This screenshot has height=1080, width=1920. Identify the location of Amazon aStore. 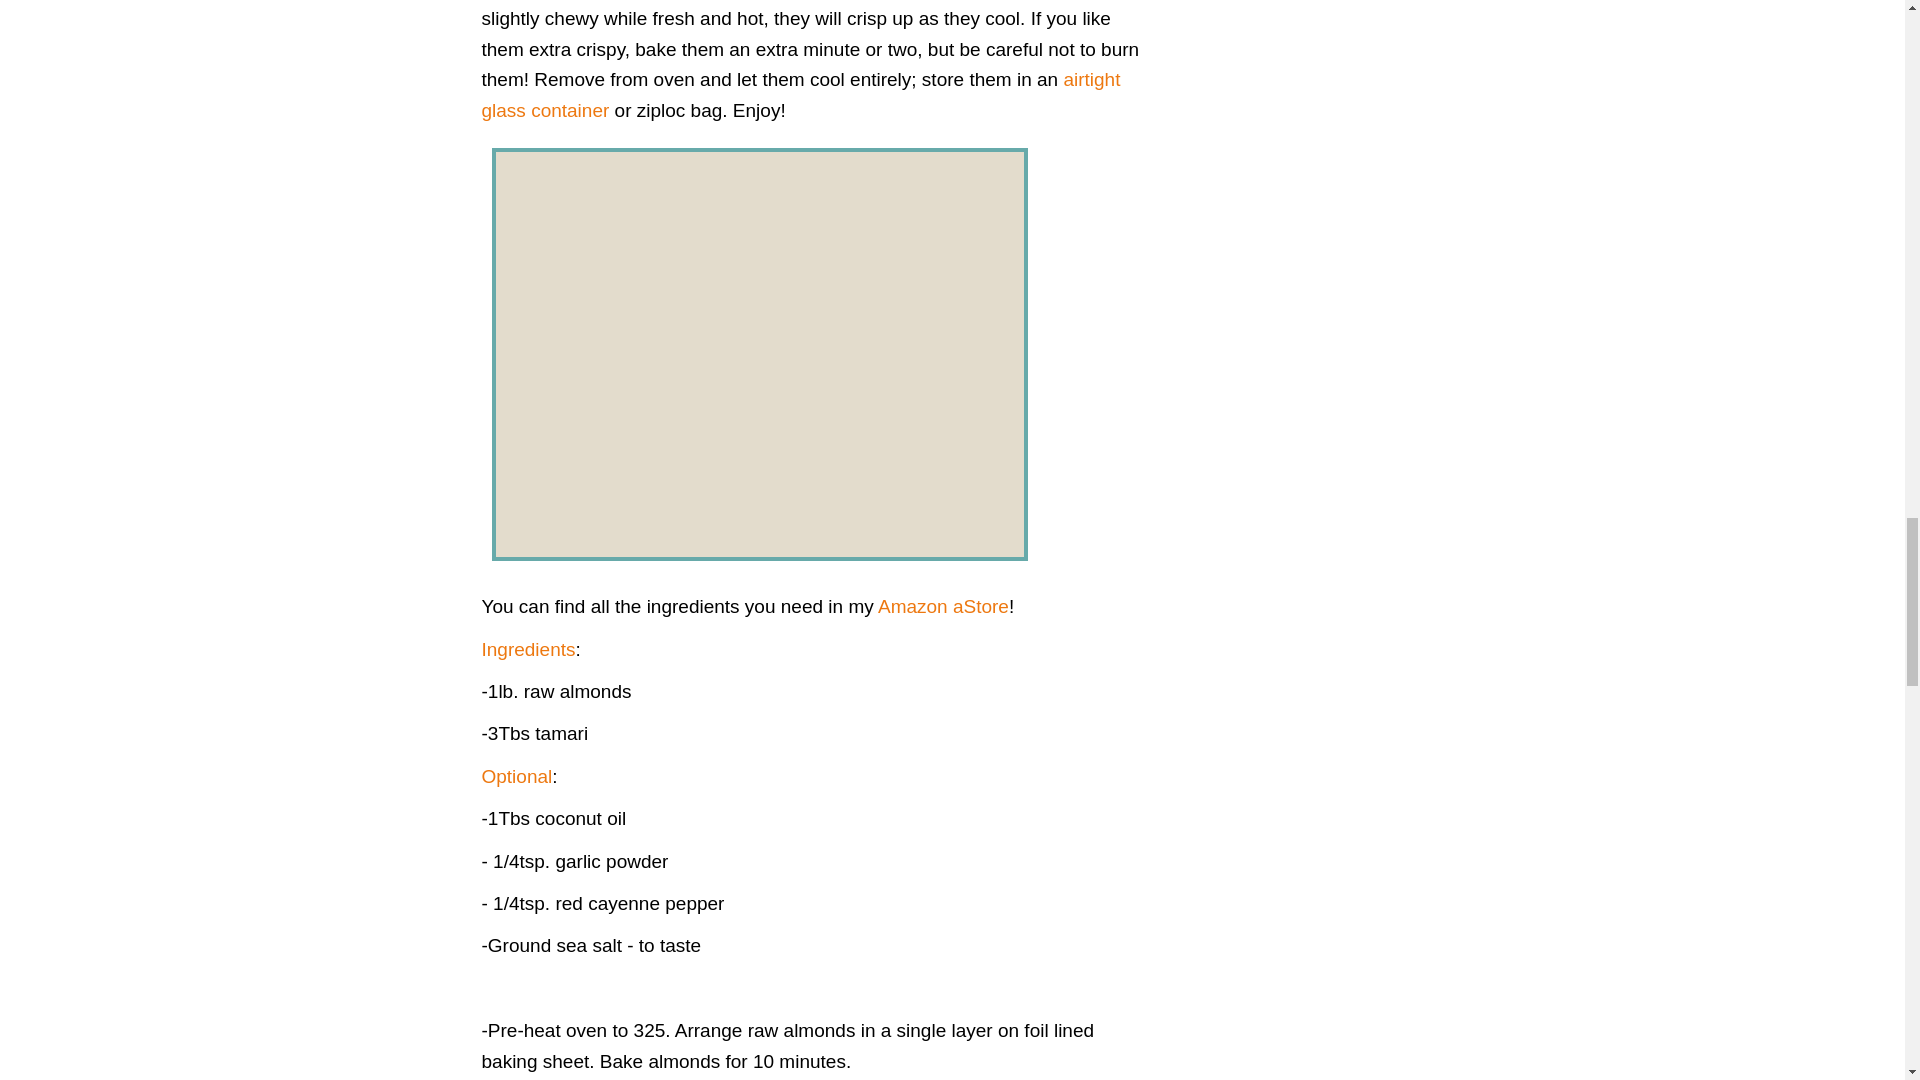
(943, 606).